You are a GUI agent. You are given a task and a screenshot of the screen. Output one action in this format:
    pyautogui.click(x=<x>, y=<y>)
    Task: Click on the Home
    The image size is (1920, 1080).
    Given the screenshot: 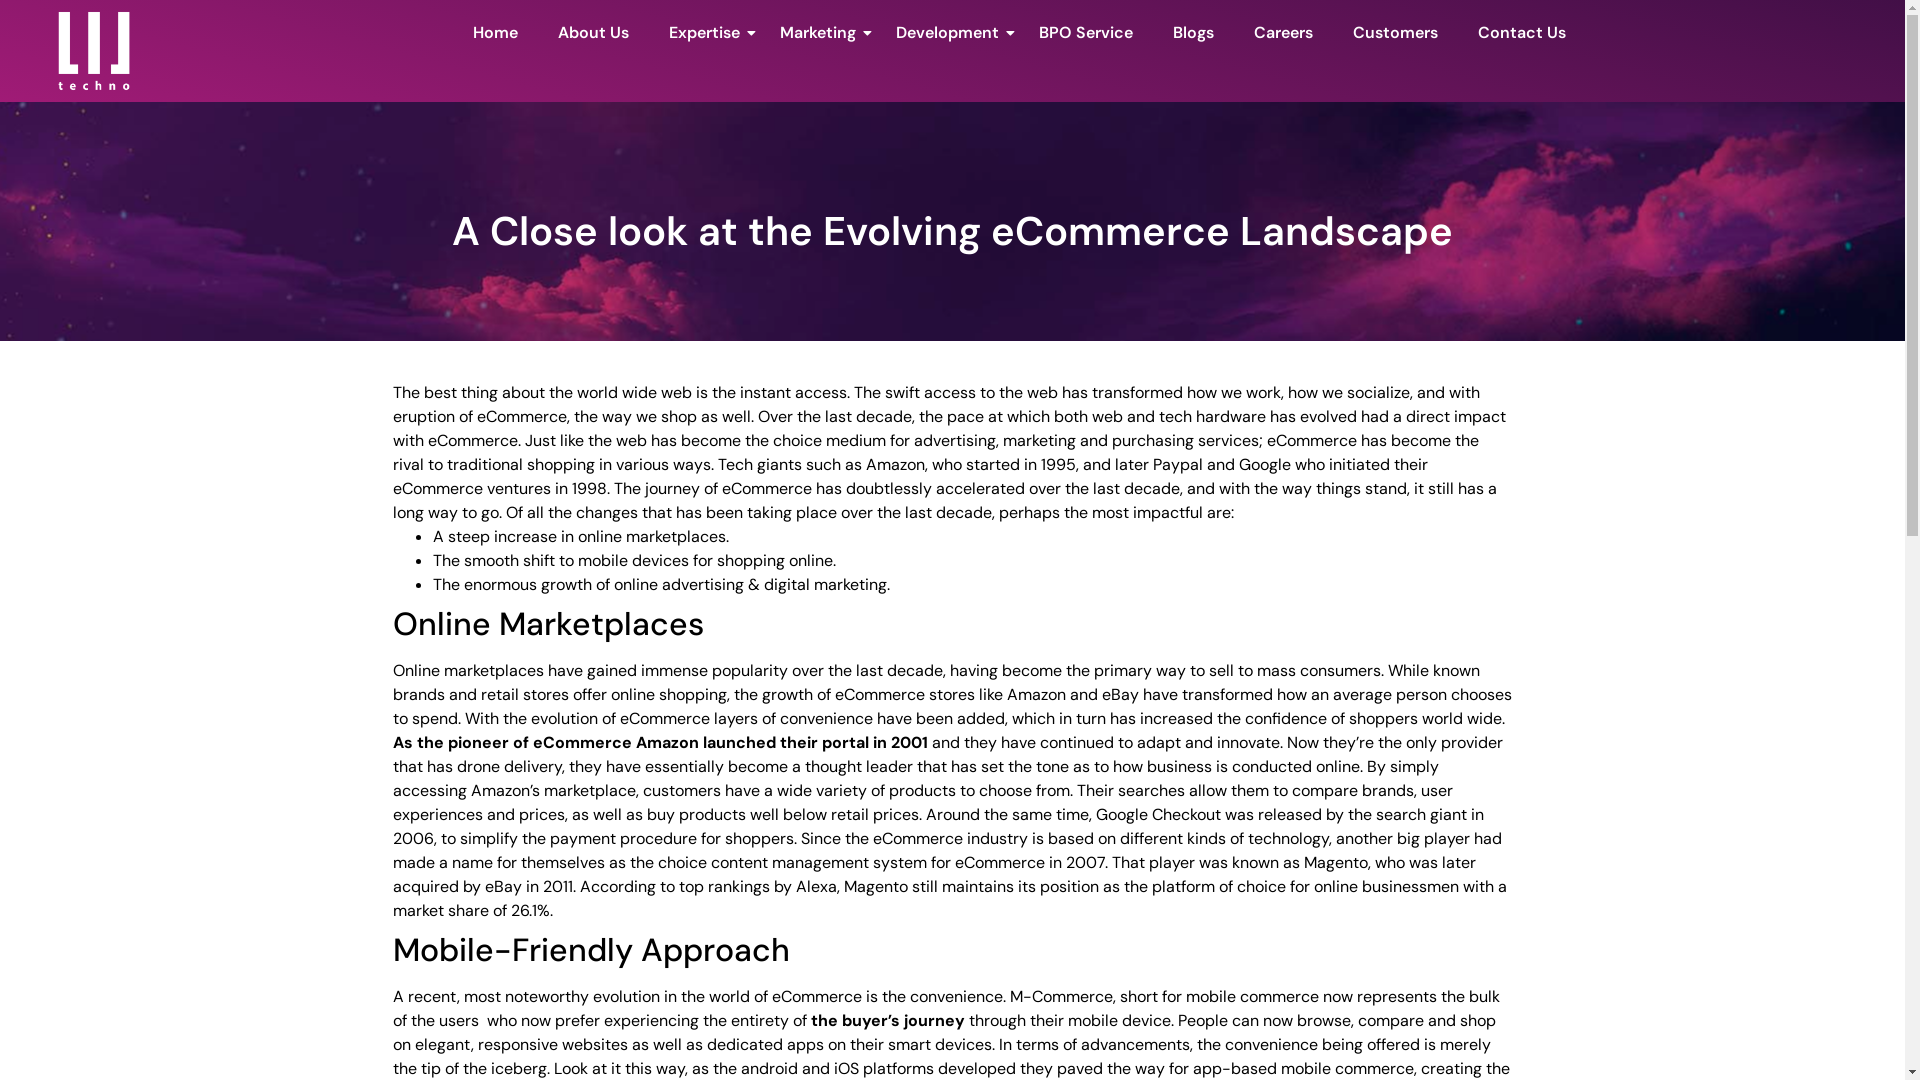 What is the action you would take?
    pyautogui.click(x=496, y=34)
    